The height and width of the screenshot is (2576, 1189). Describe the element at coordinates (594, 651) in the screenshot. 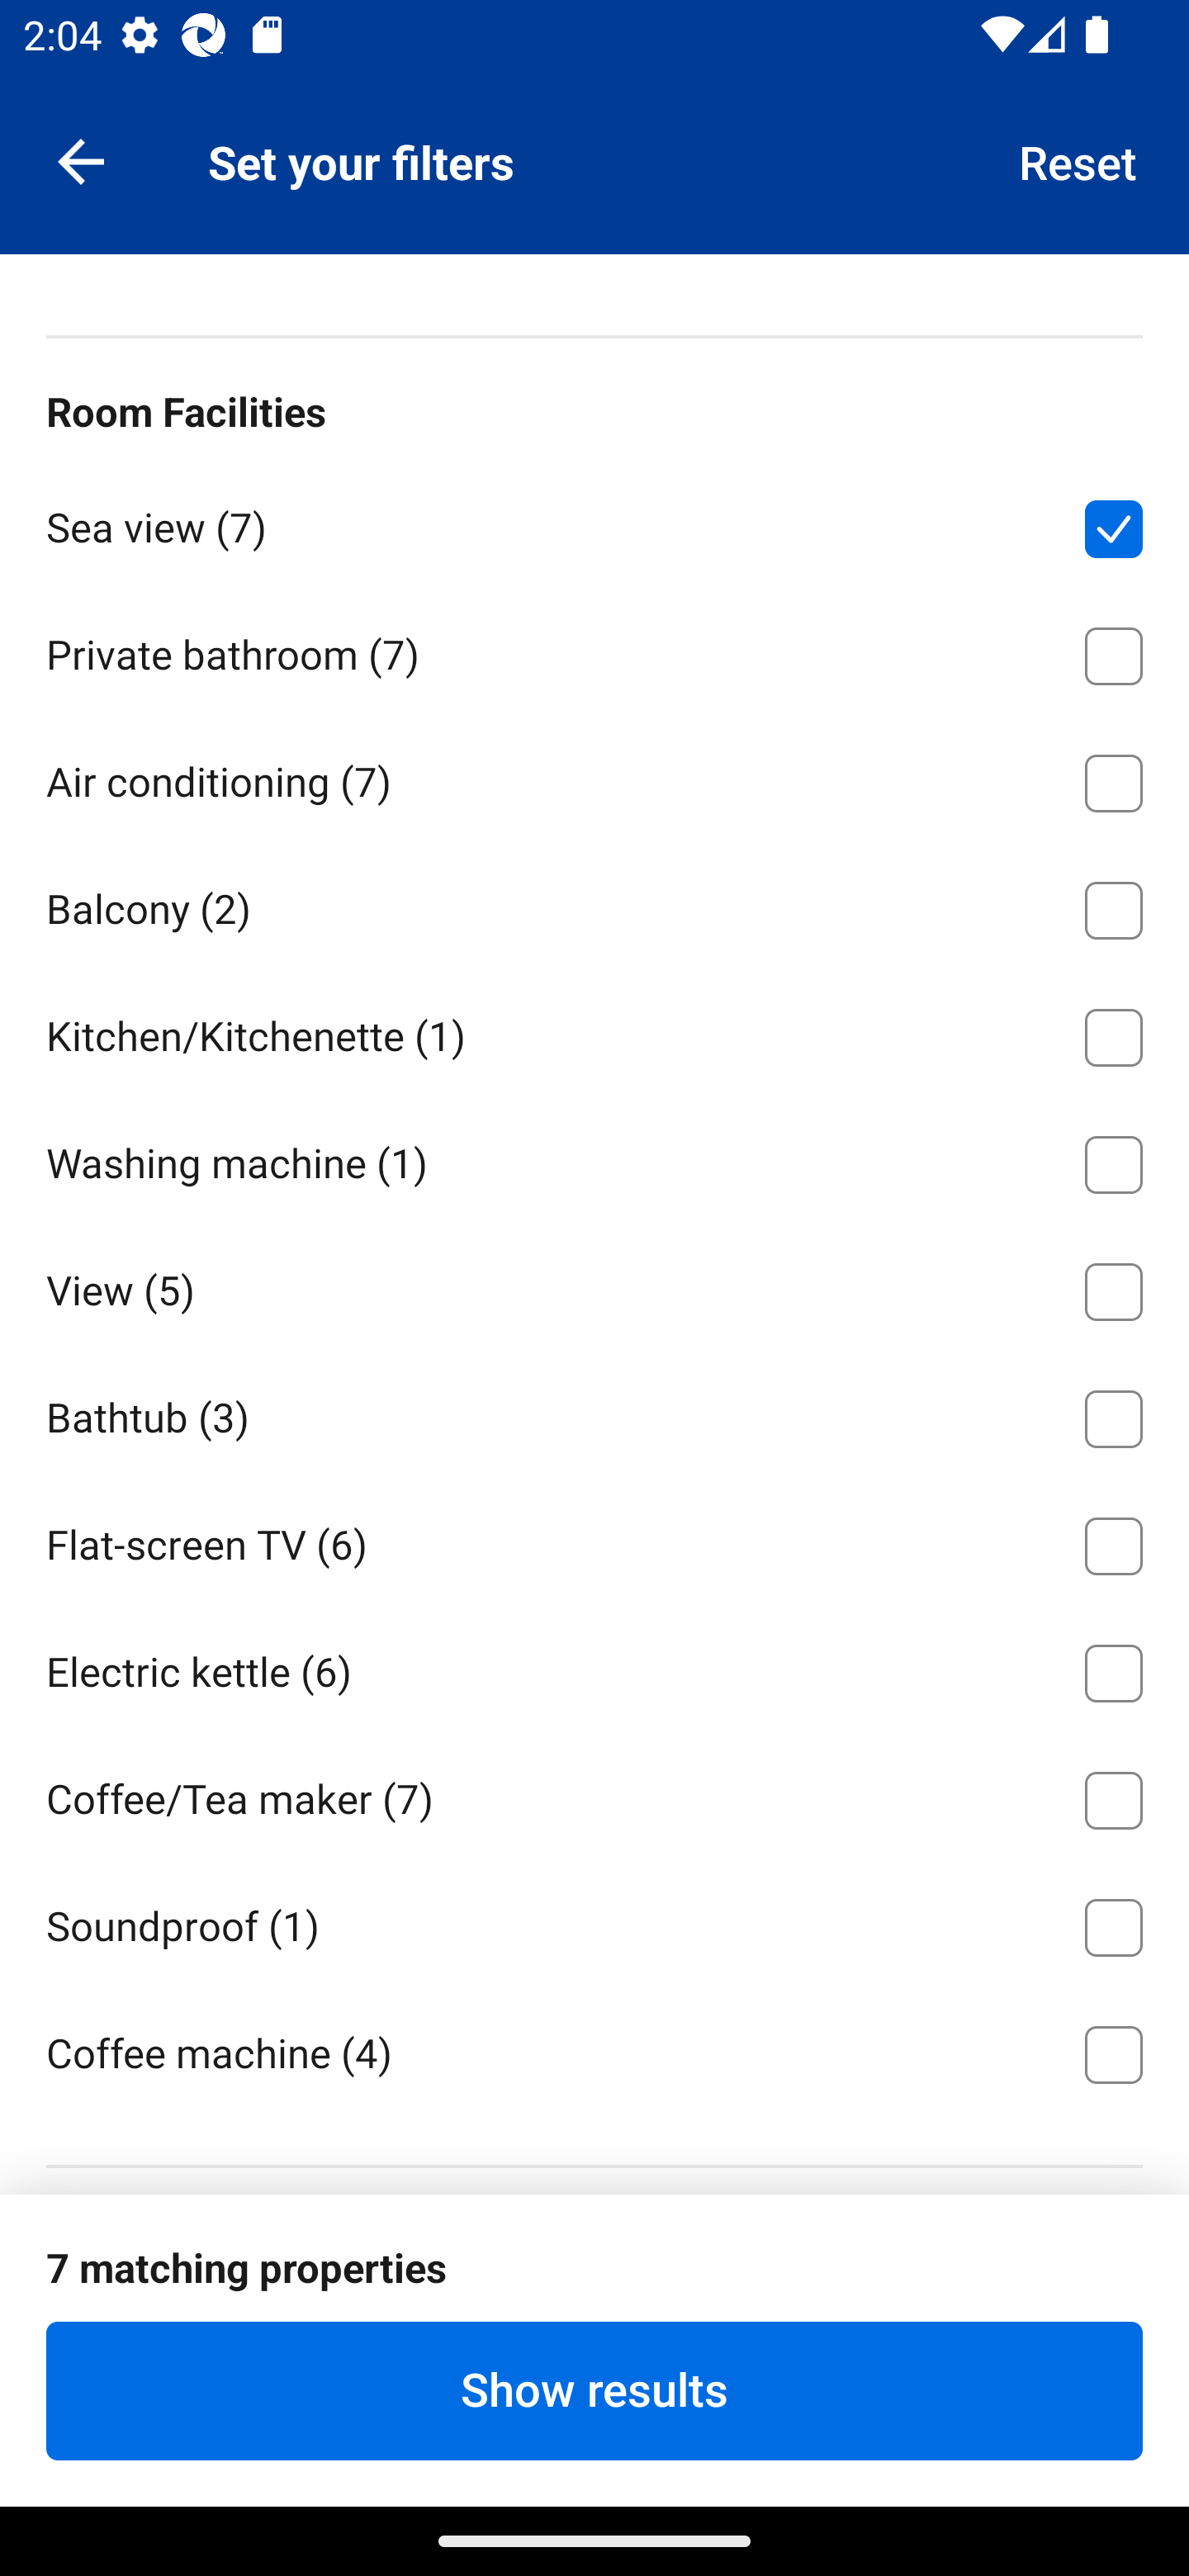

I see `Private bathroom ⁦(7)` at that location.